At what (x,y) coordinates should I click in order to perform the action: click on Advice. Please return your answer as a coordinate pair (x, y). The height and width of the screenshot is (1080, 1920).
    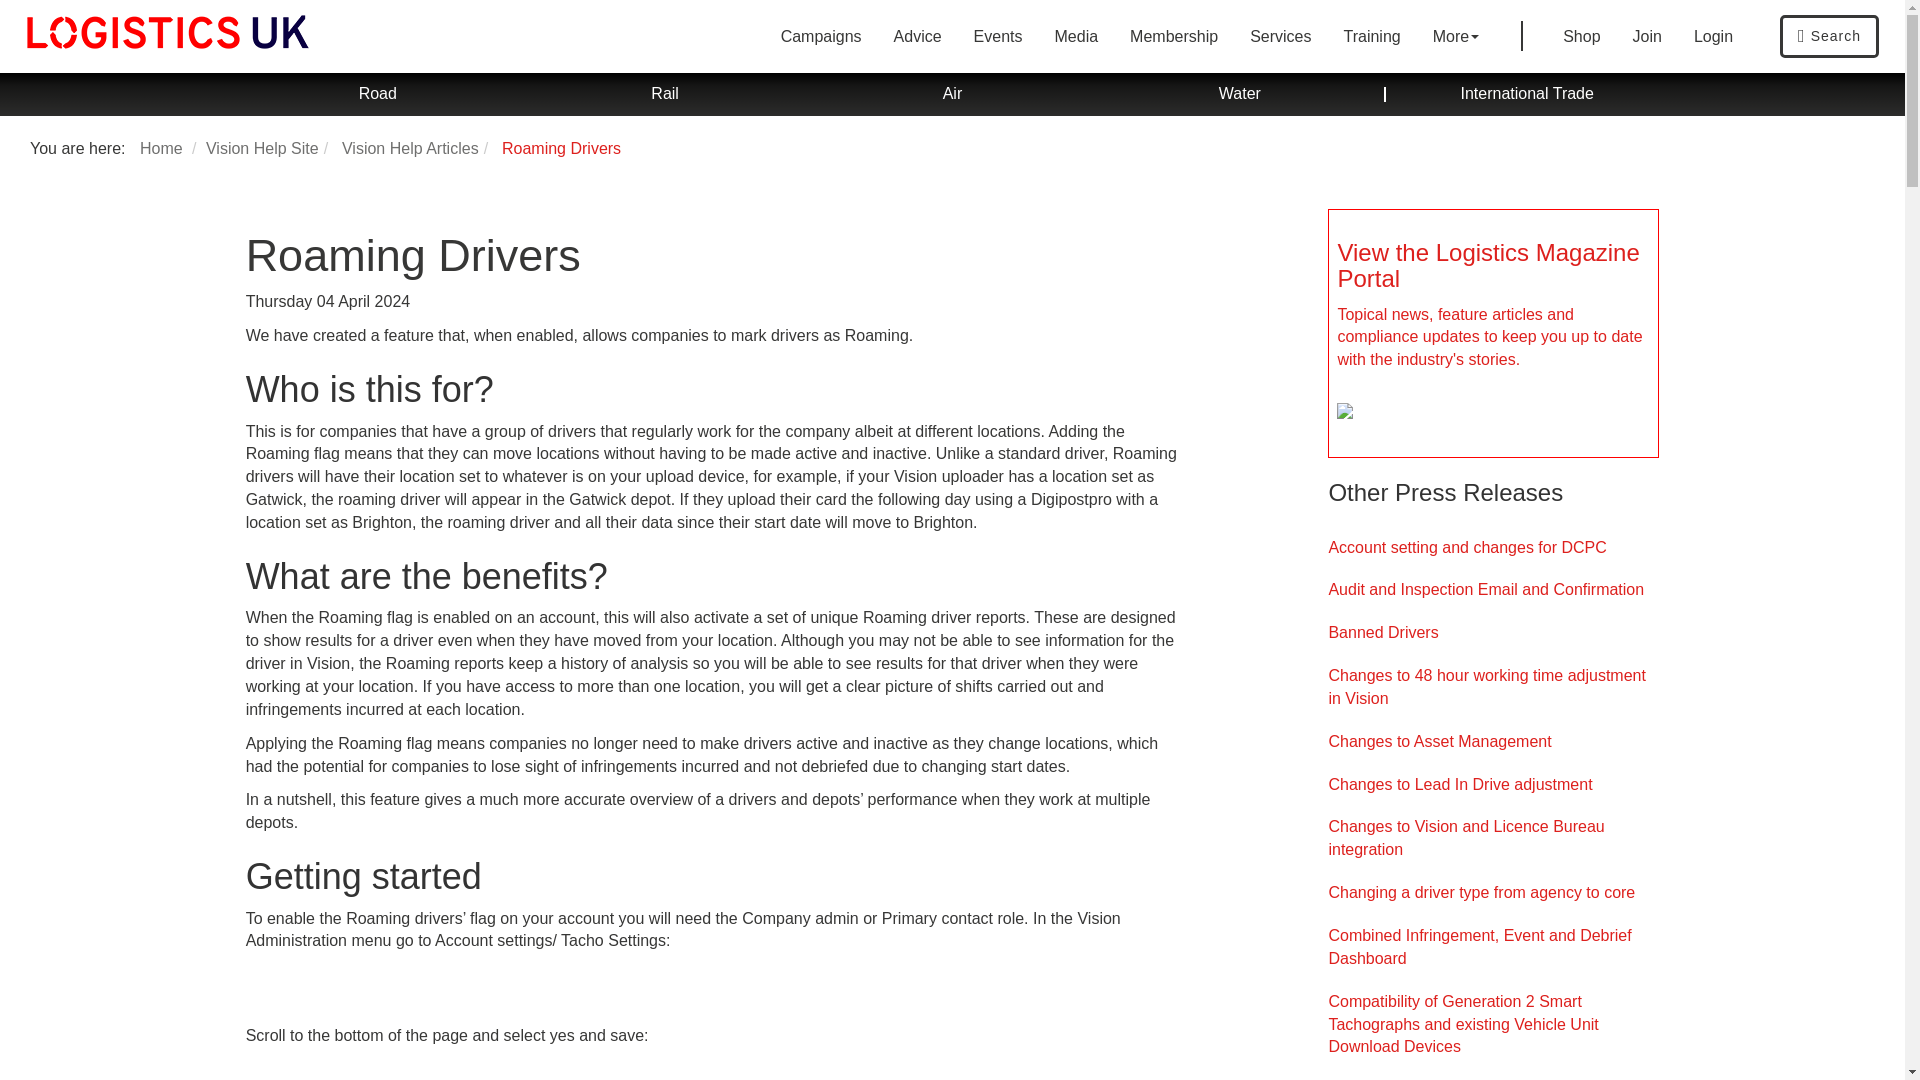
    Looking at the image, I should click on (918, 35).